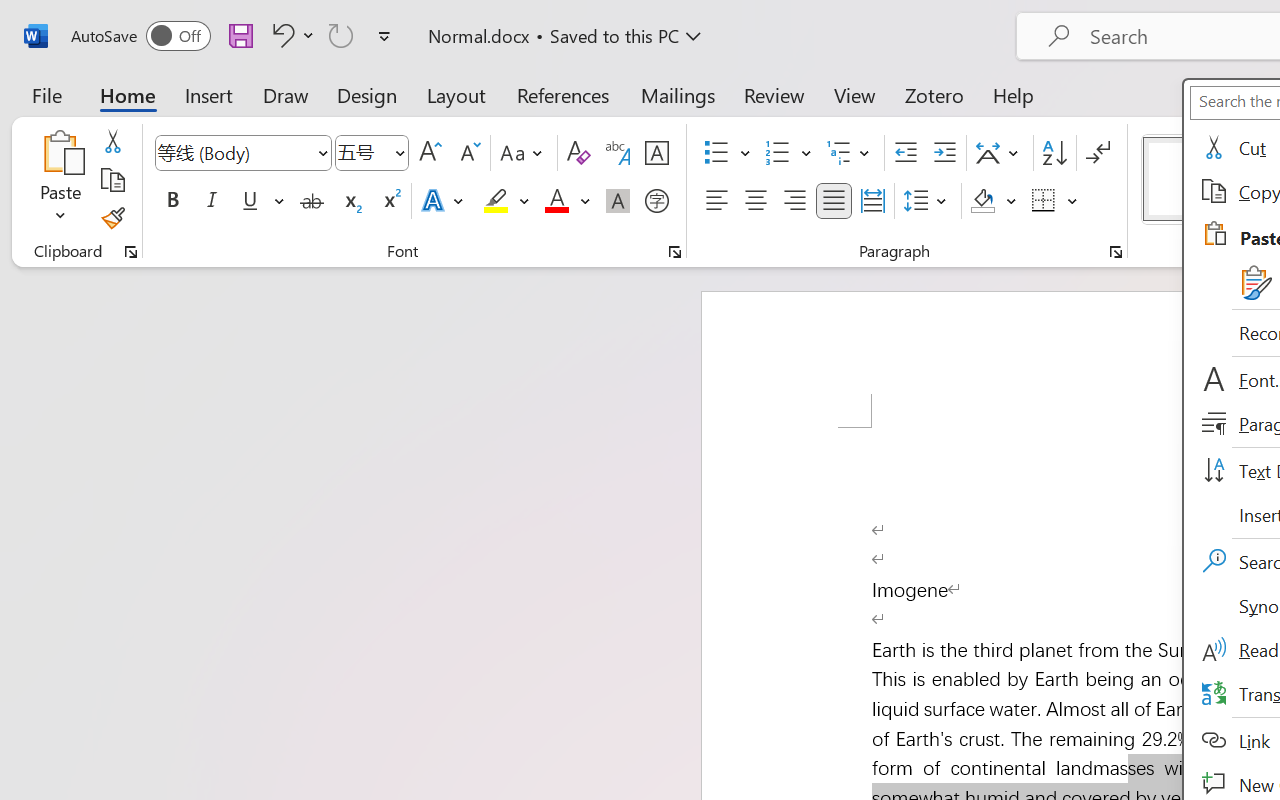 This screenshot has height=800, width=1280. Describe the element at coordinates (444, 201) in the screenshot. I see `Text Effects and Typography` at that location.